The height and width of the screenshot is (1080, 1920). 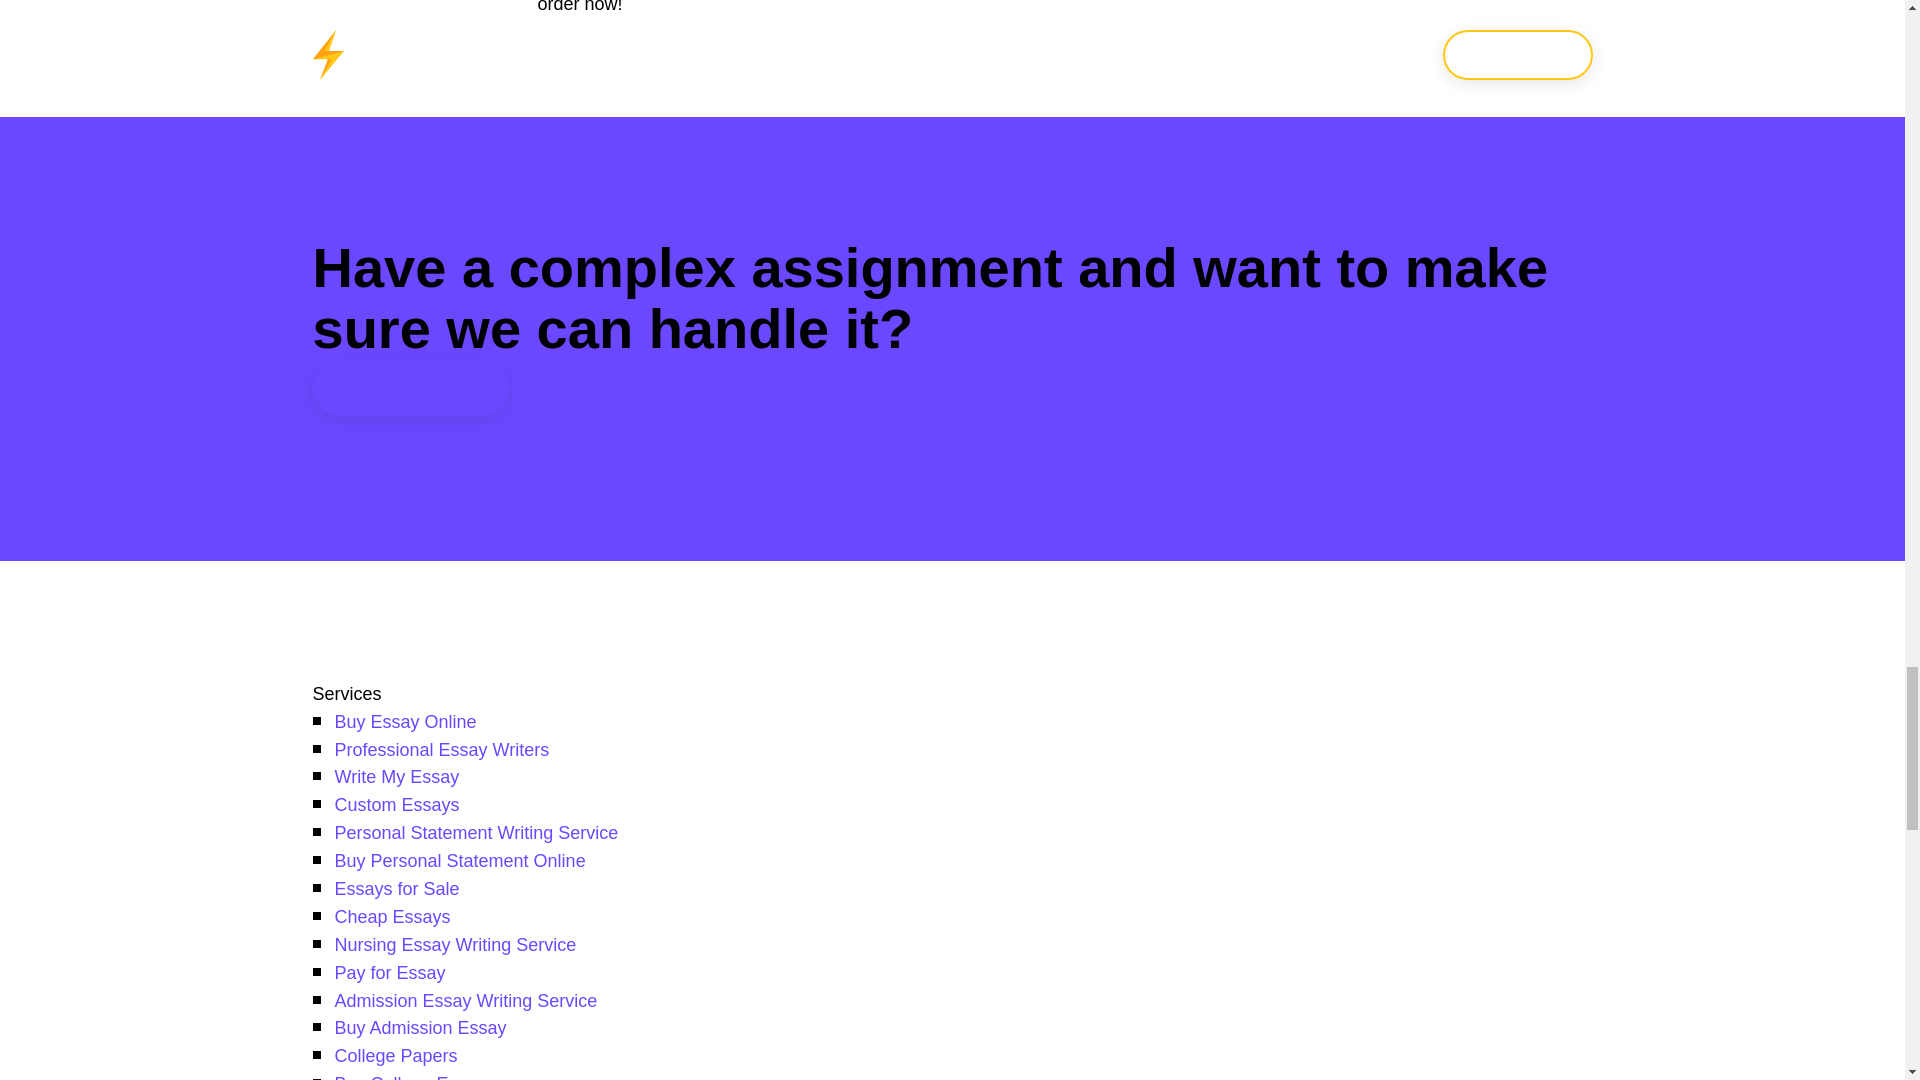 I want to click on Essays for Sale, so click(x=396, y=888).